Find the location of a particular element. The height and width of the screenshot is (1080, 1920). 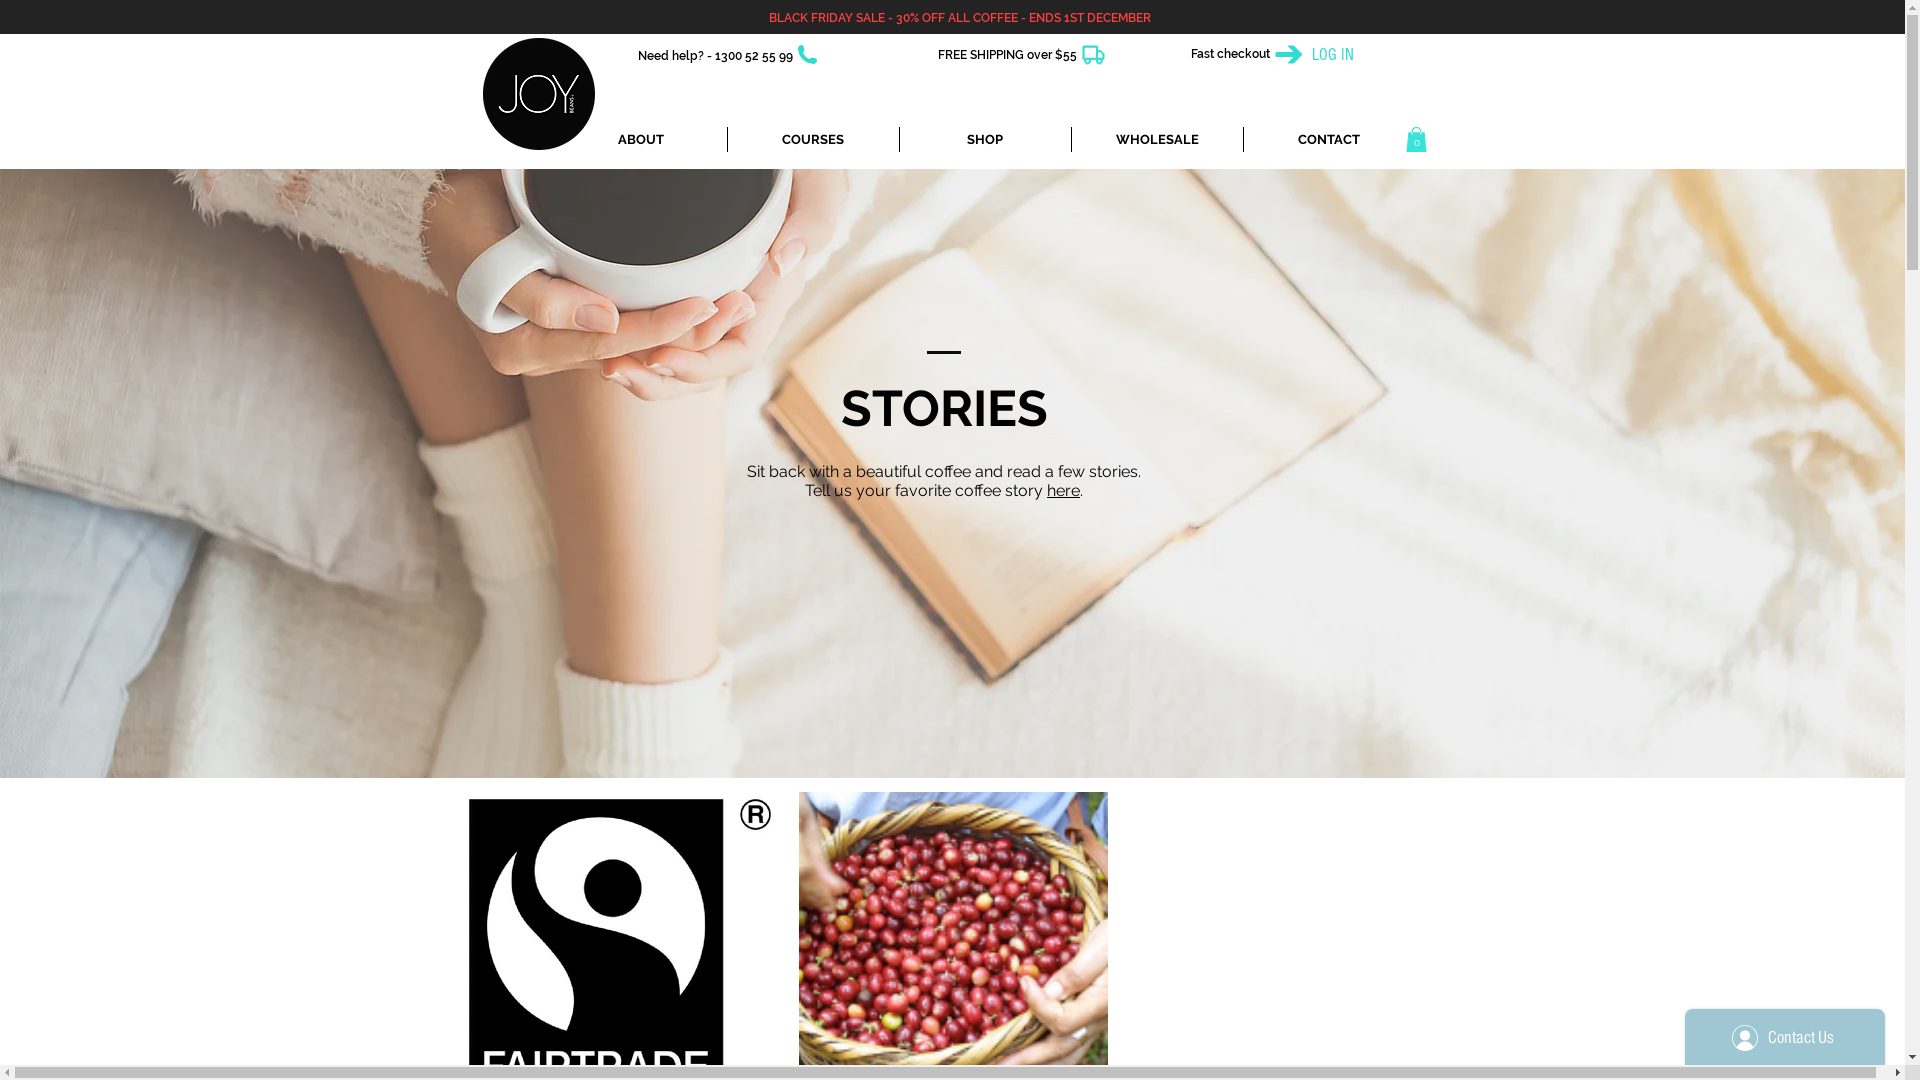

Wix Chat is located at coordinates (1790, 1032).